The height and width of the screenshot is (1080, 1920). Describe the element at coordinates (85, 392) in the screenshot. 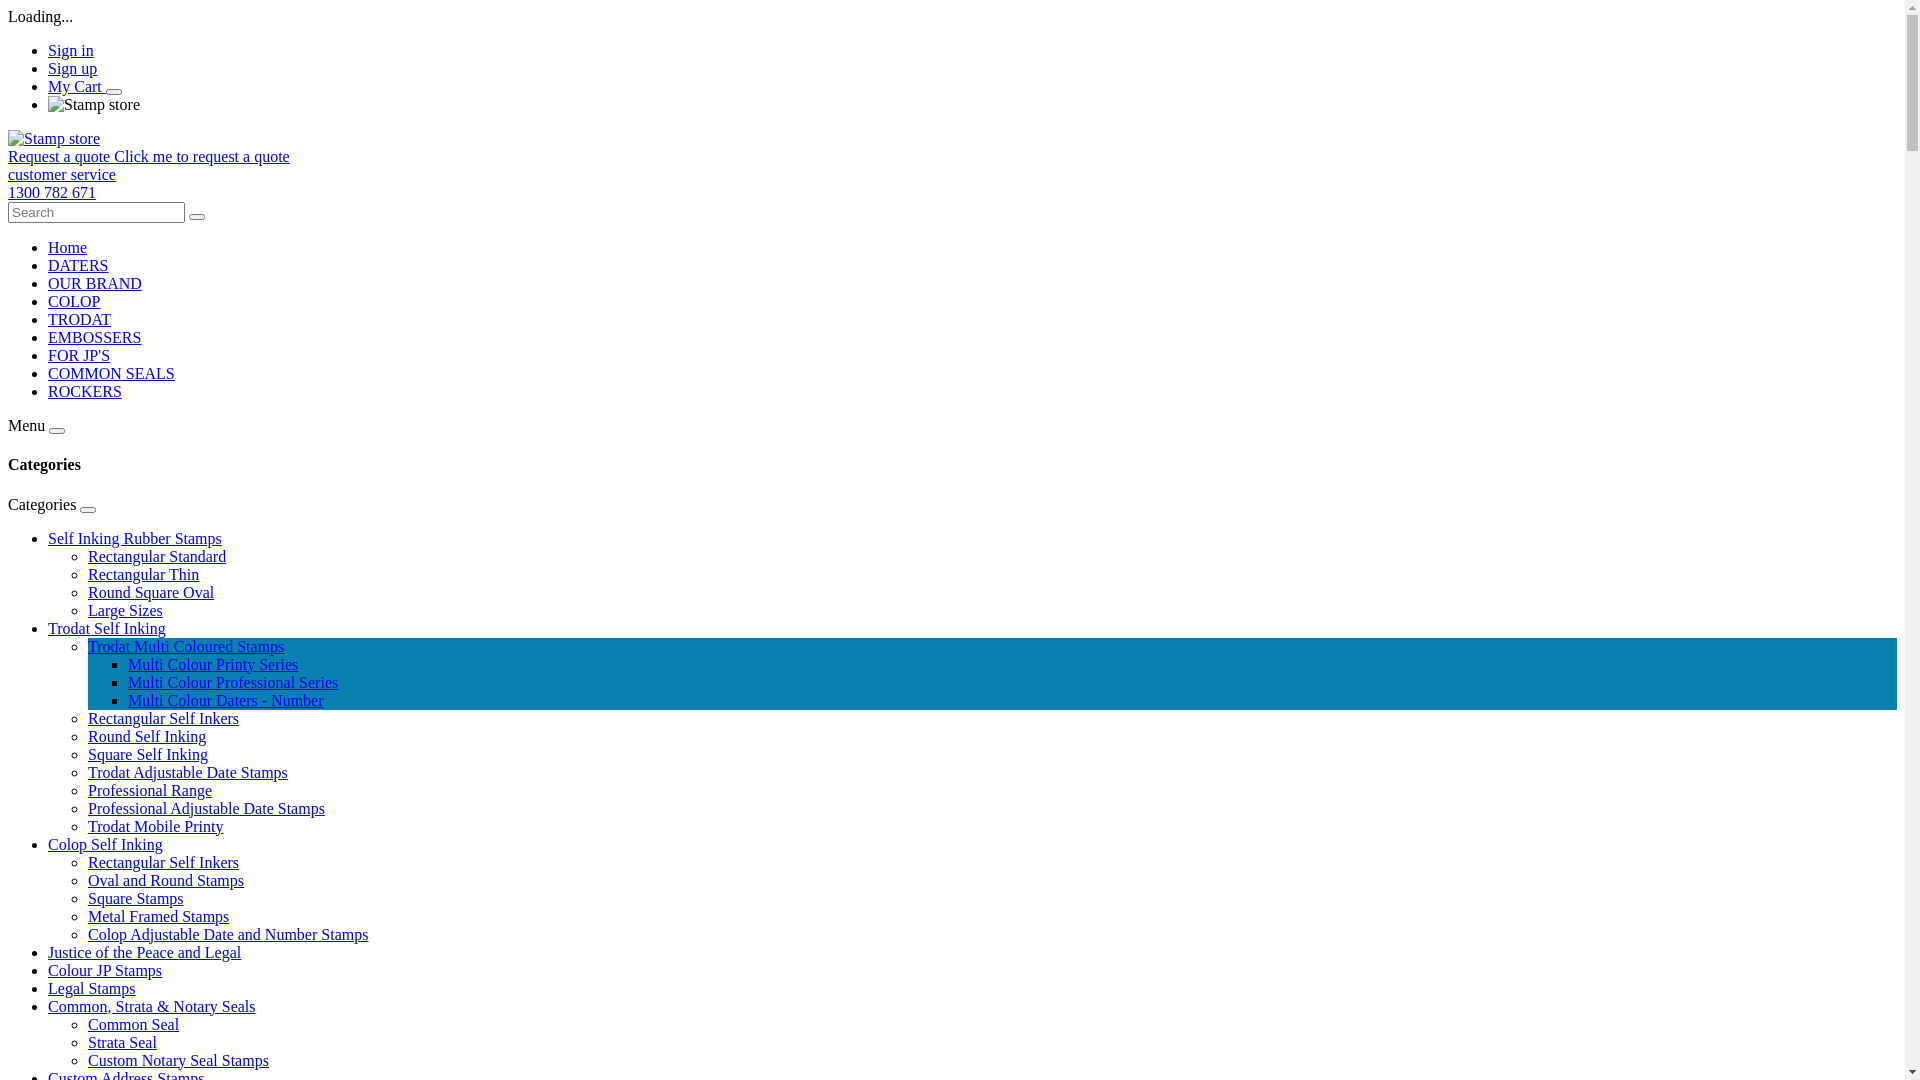

I see `ROCKERS` at that location.